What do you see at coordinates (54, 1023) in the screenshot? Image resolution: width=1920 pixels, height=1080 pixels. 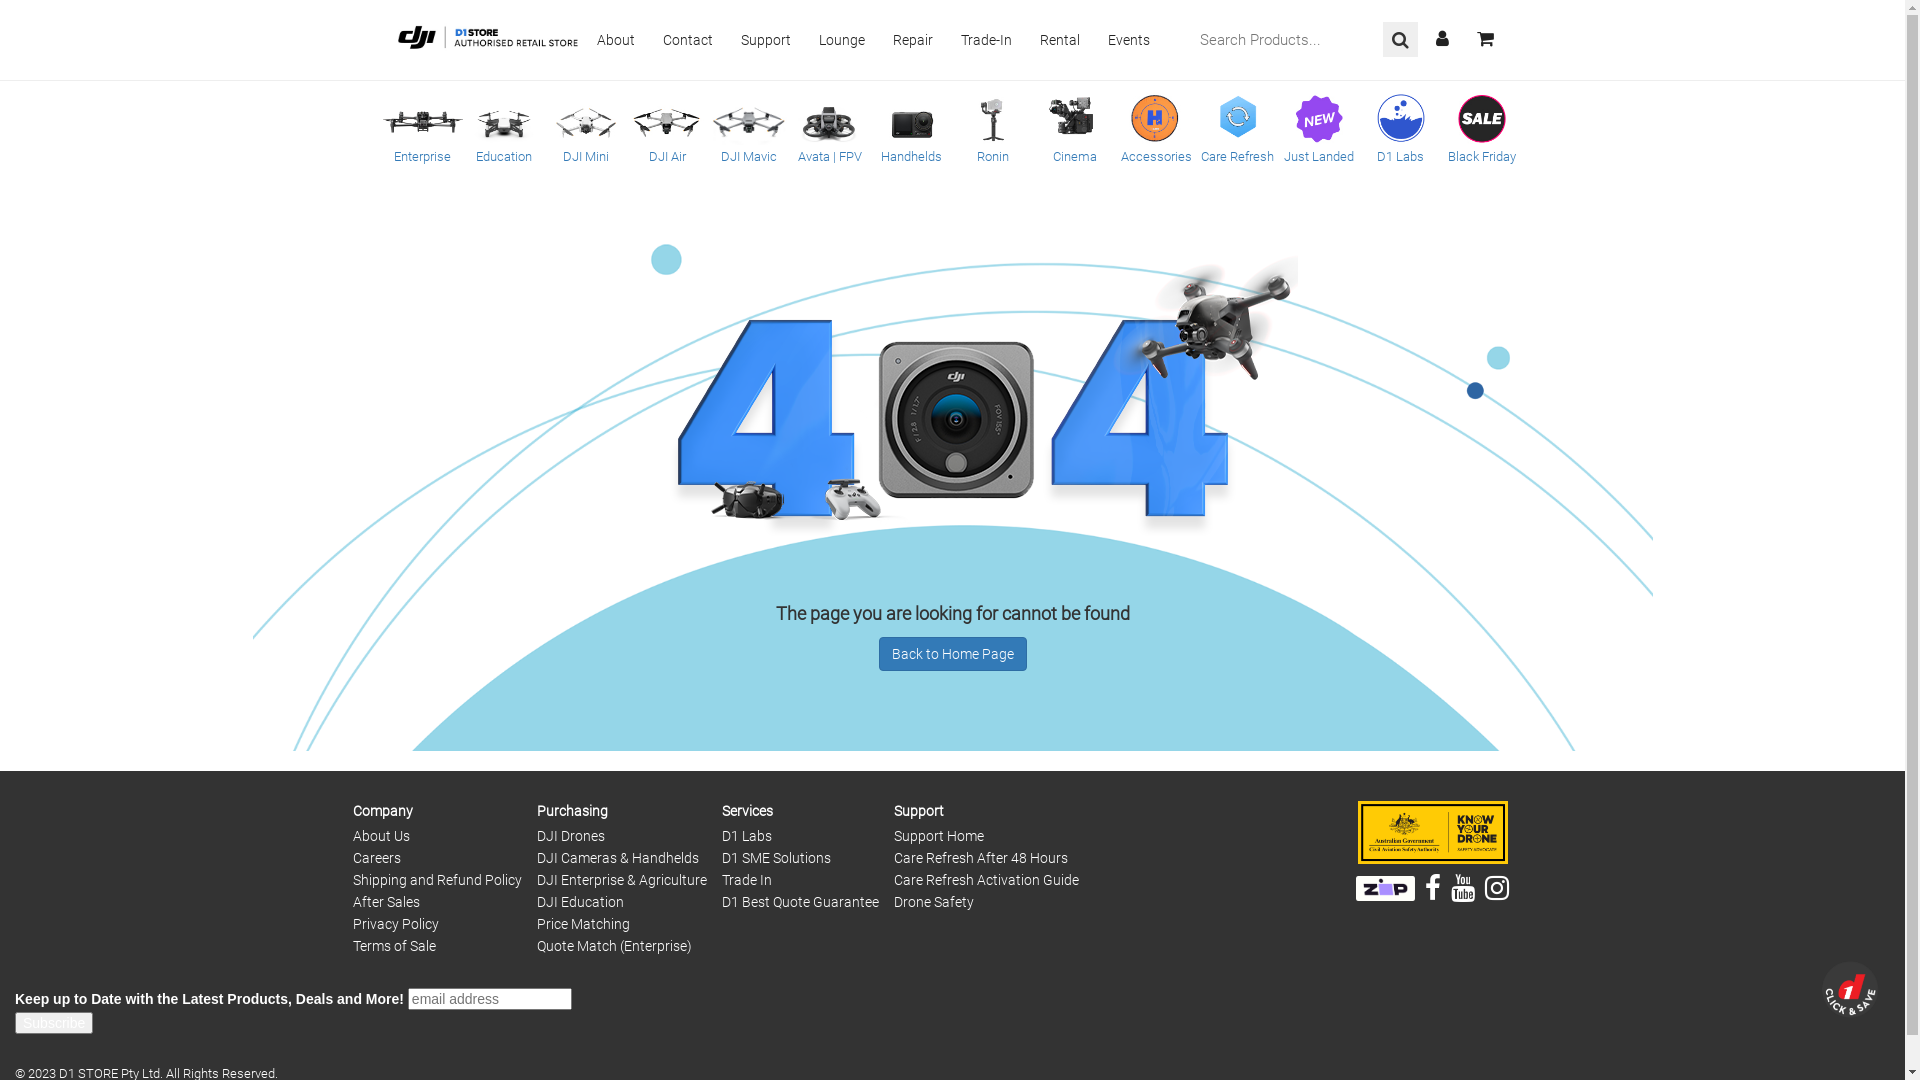 I see `Subscribe` at bounding box center [54, 1023].